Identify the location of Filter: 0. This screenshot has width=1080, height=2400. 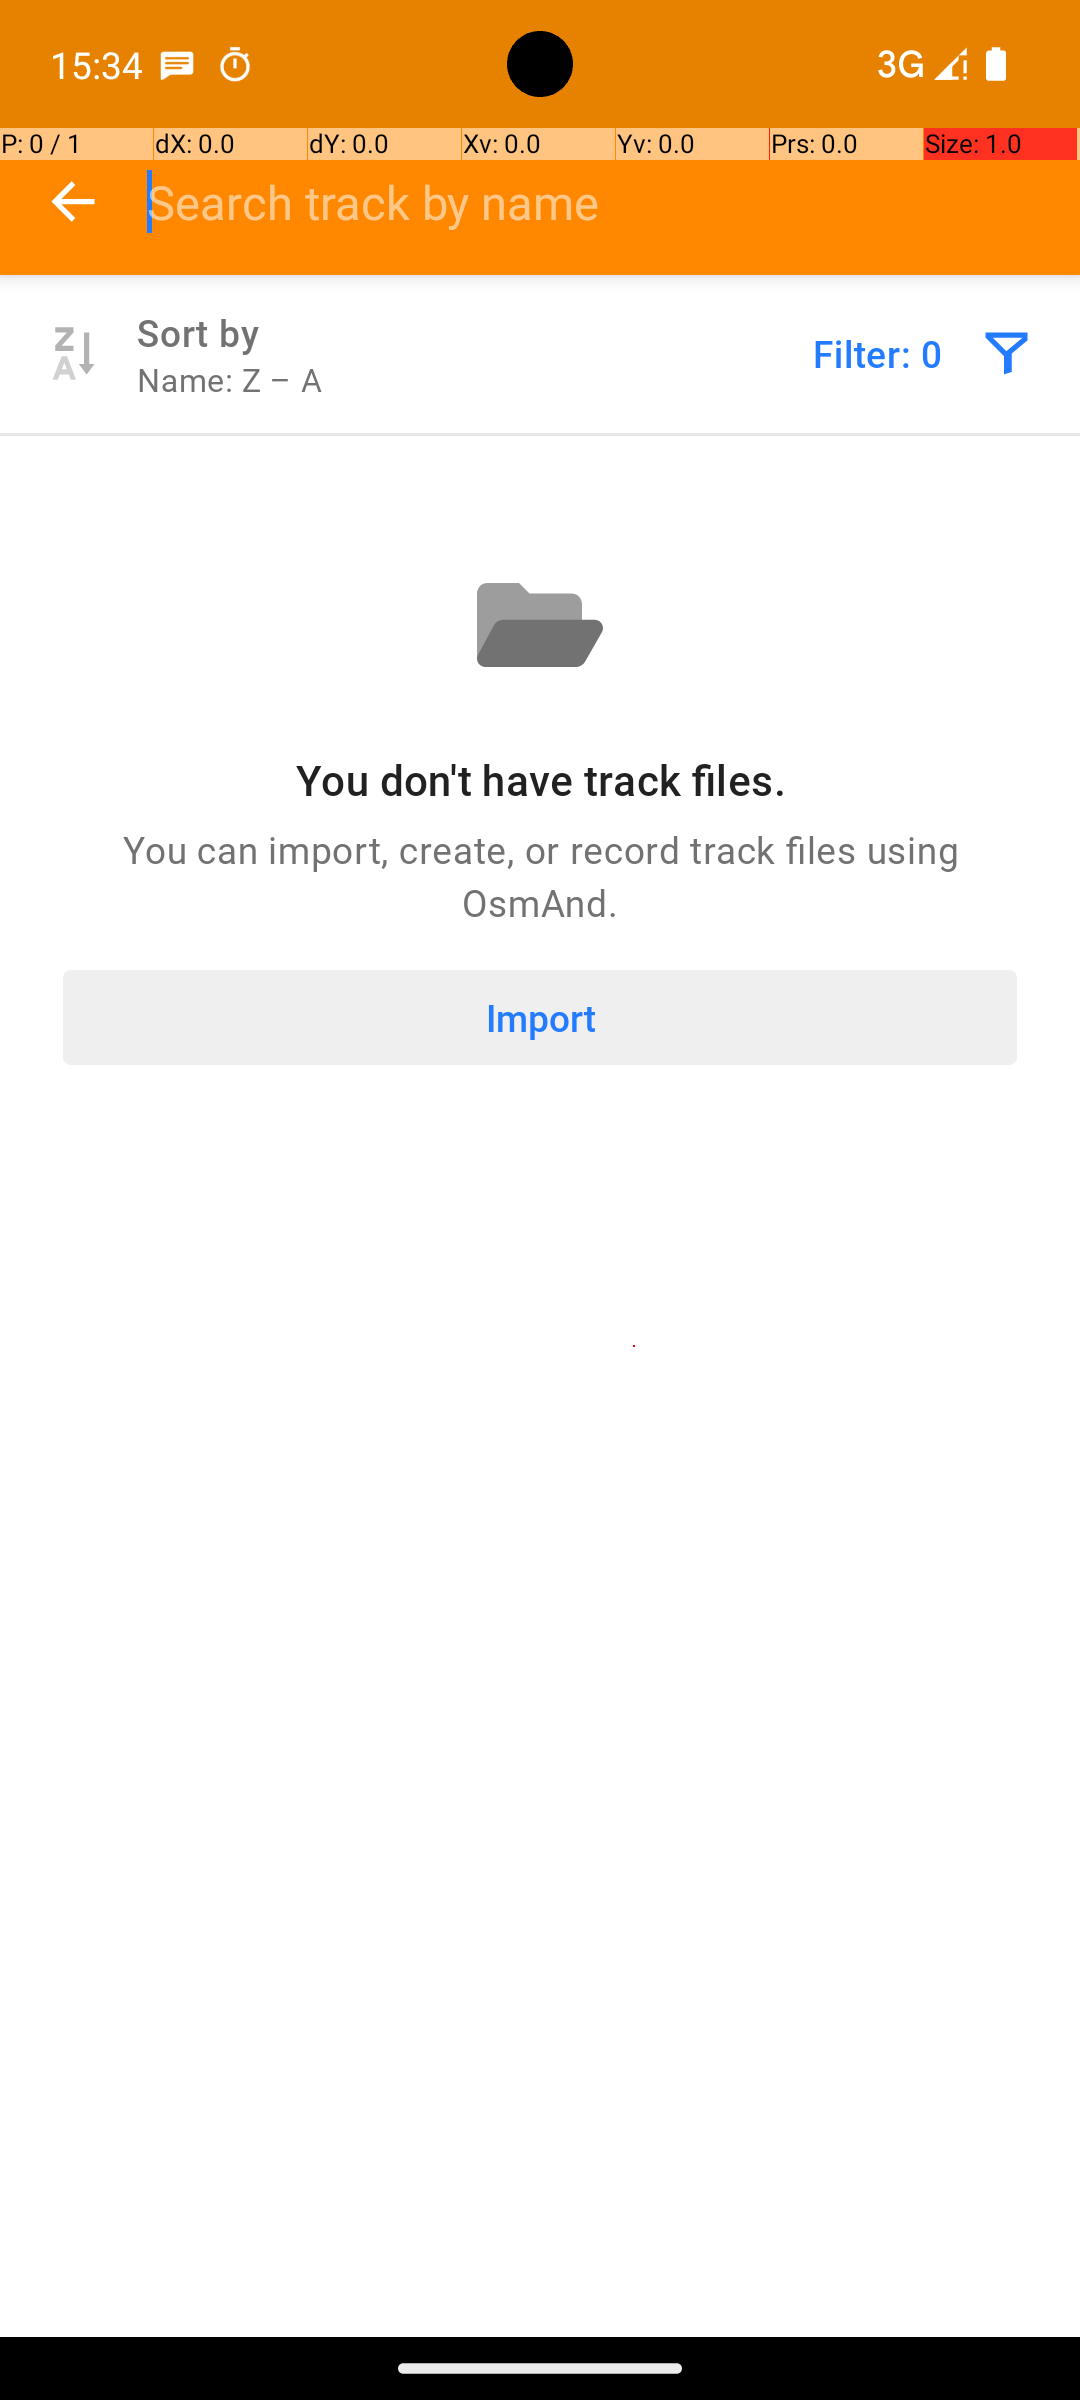
(878, 354).